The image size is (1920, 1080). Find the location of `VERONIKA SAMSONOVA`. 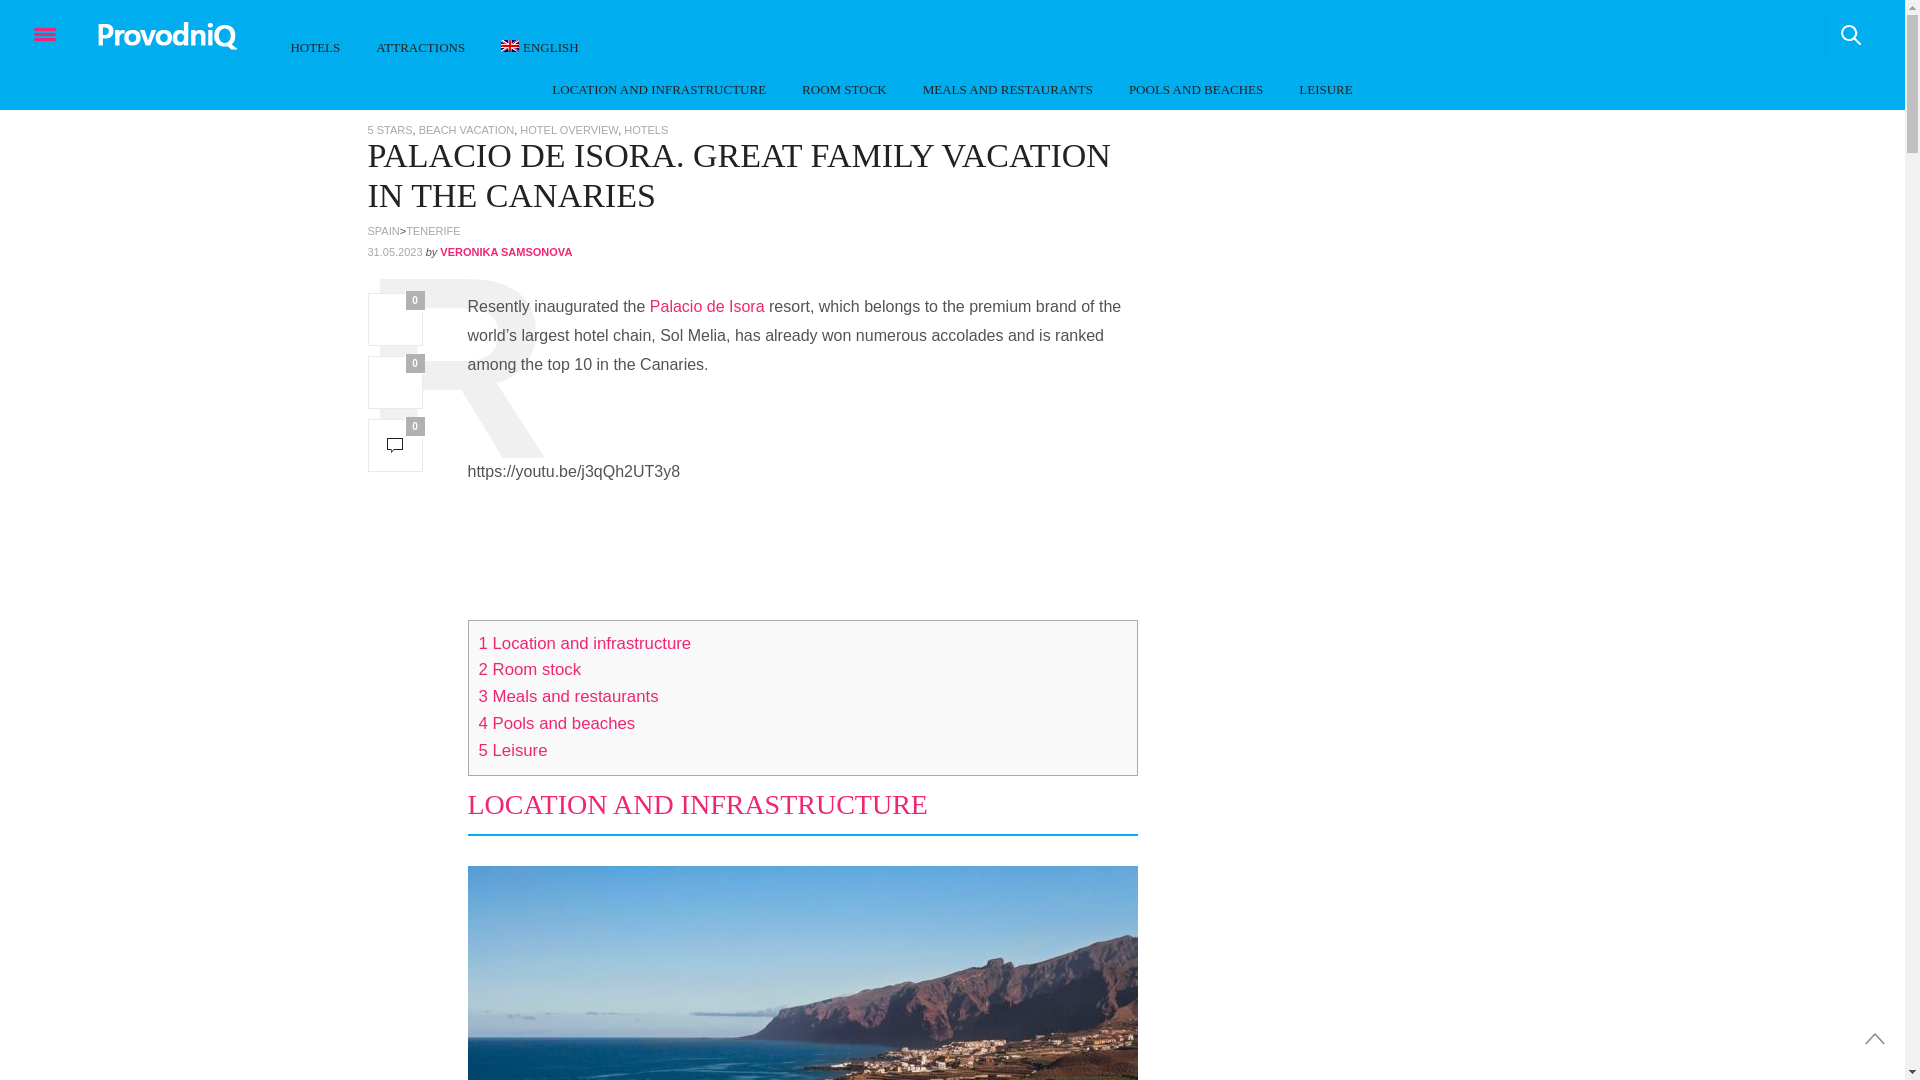

VERONIKA SAMSONOVA is located at coordinates (506, 252).